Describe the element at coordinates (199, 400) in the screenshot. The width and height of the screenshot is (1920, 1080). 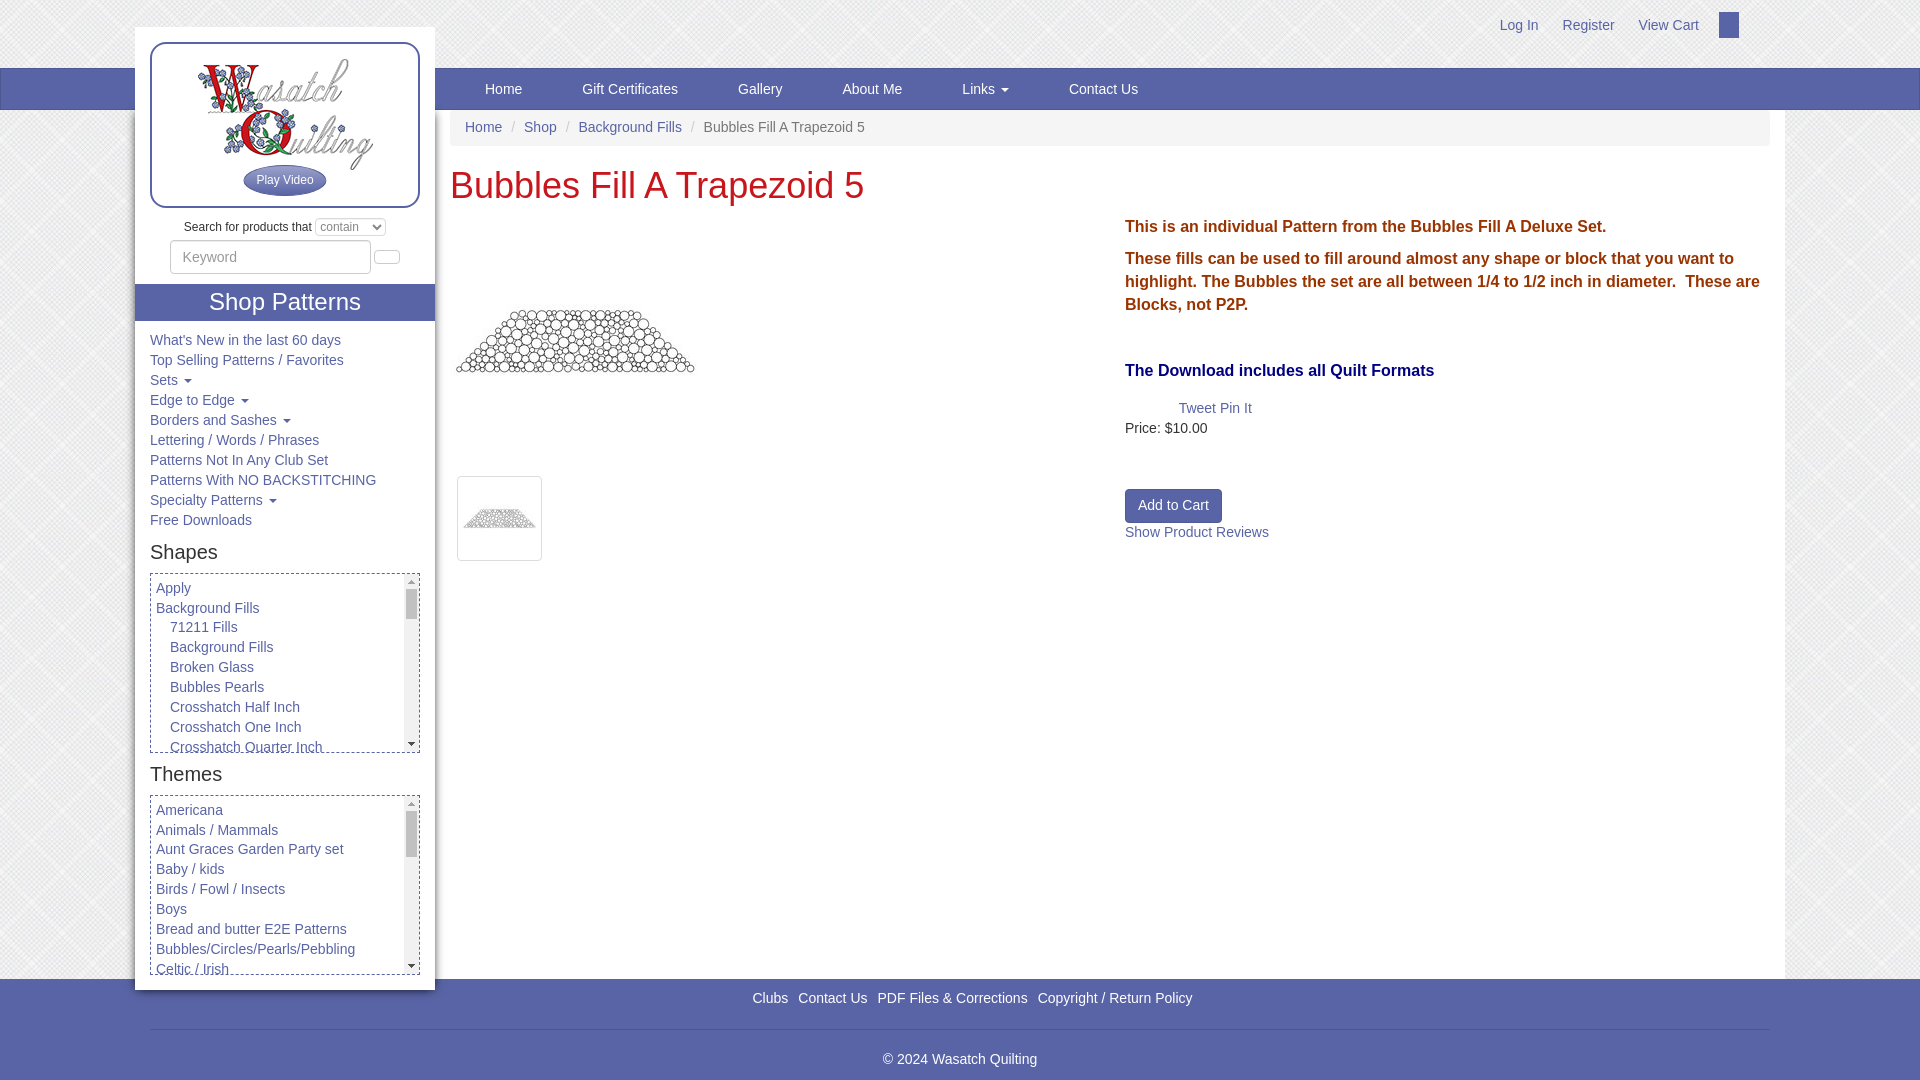
I see `Edge to Edge` at that location.